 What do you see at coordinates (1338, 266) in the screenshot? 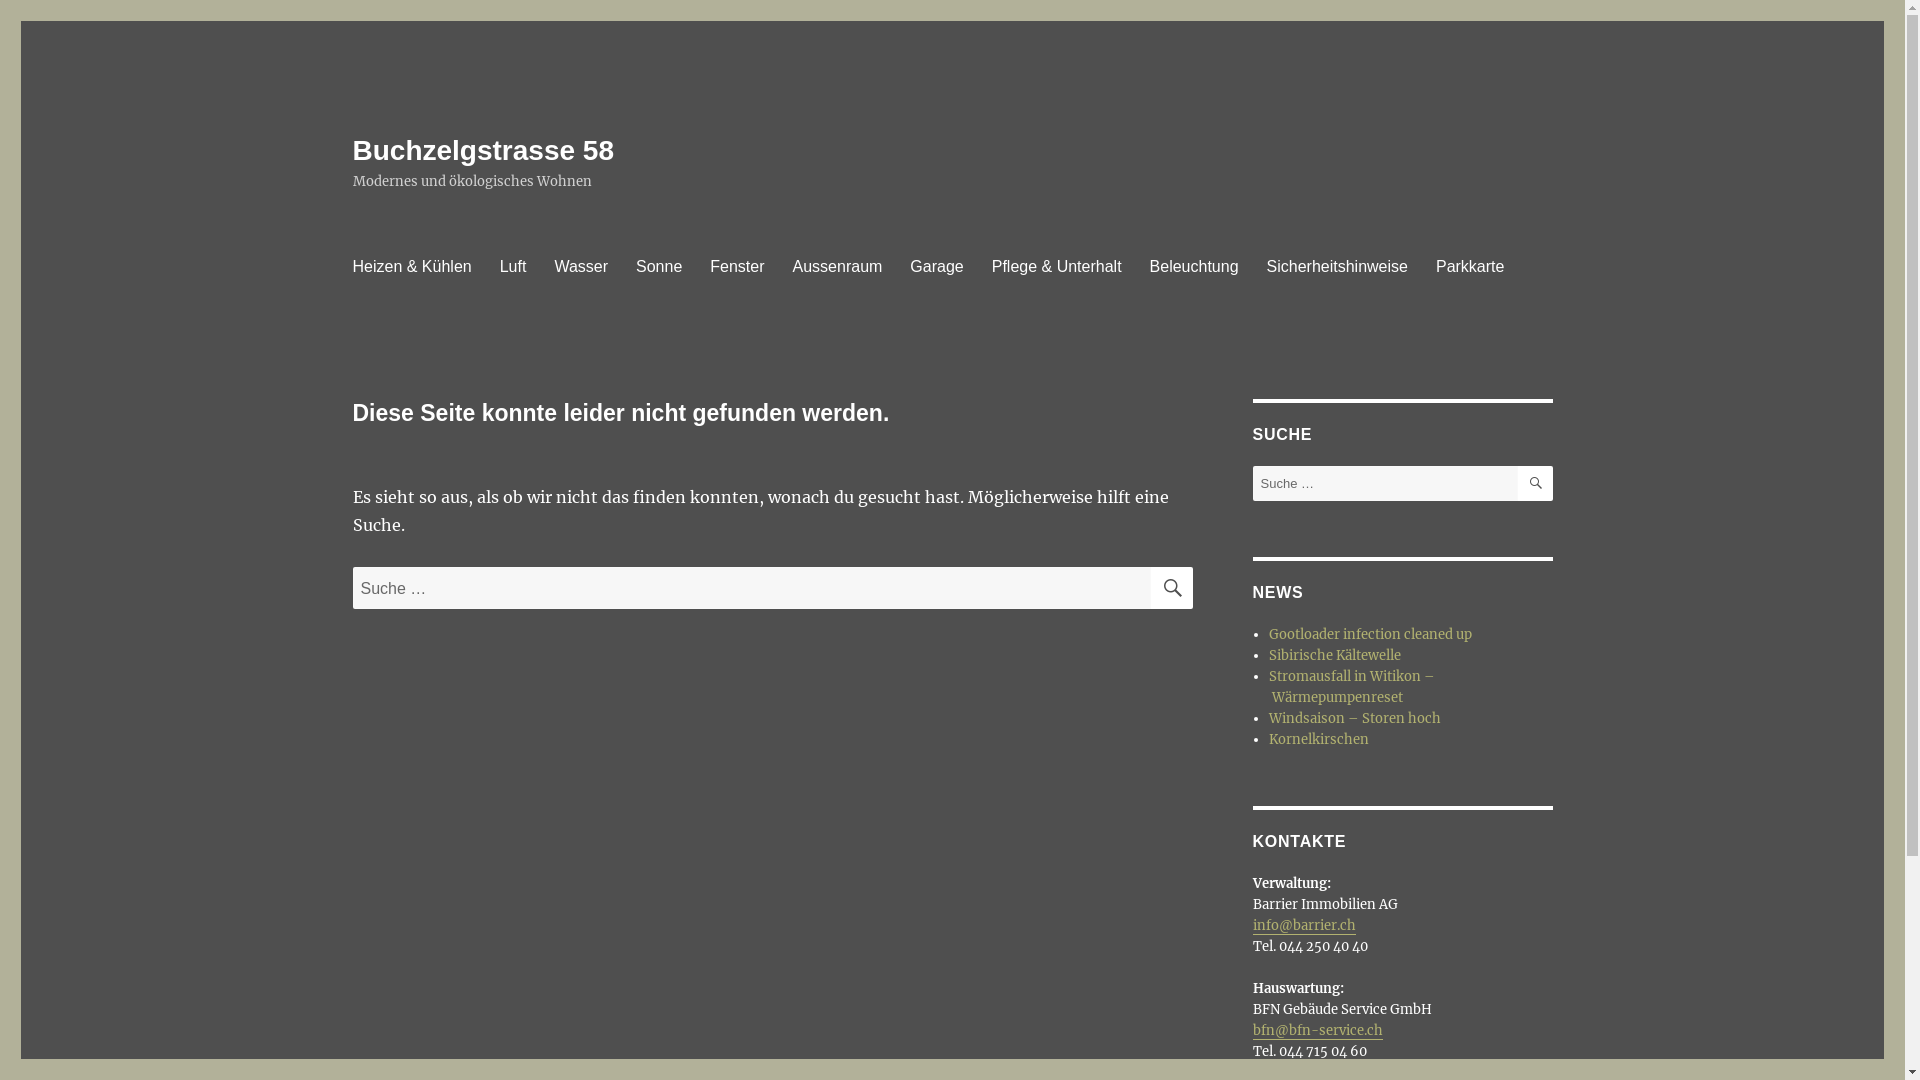
I see `Sicherheitshinweise` at bounding box center [1338, 266].